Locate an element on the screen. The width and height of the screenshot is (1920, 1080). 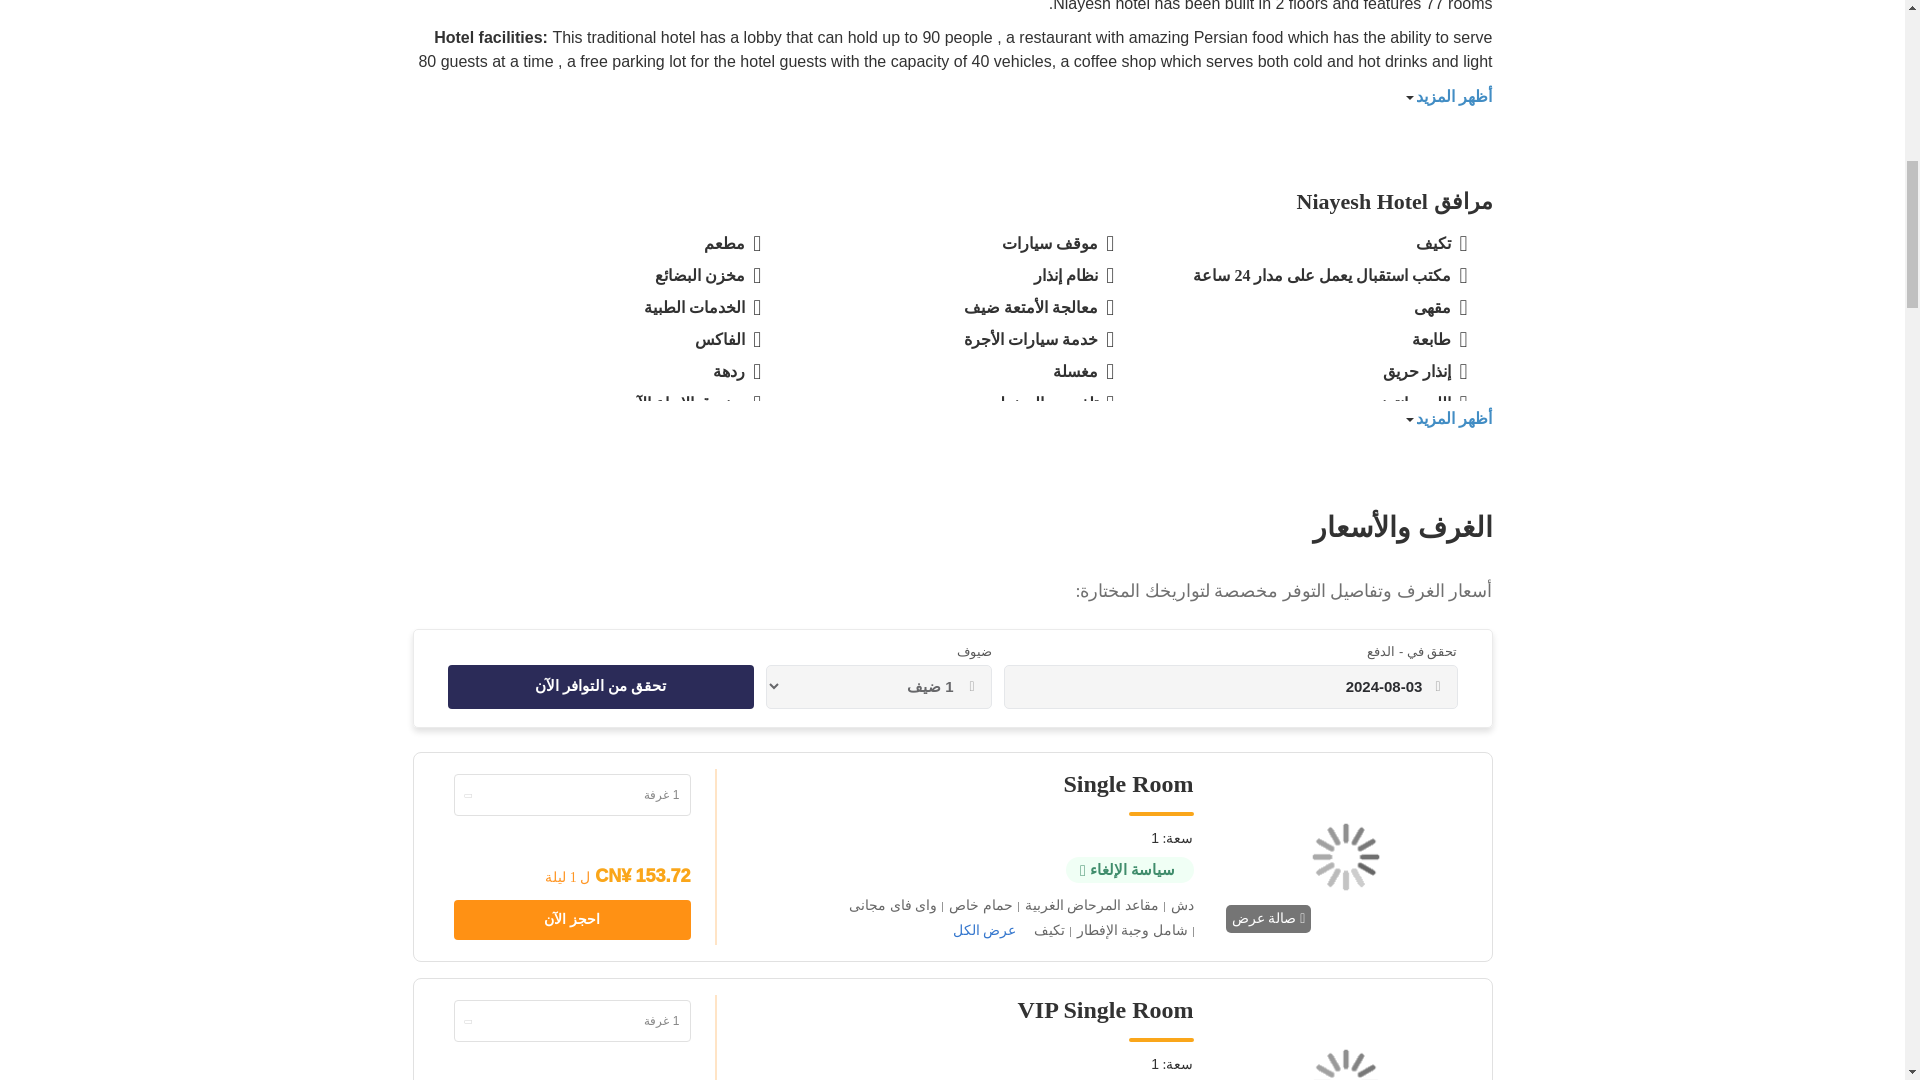
2024-08-03 is located at coordinates (1220, 686).